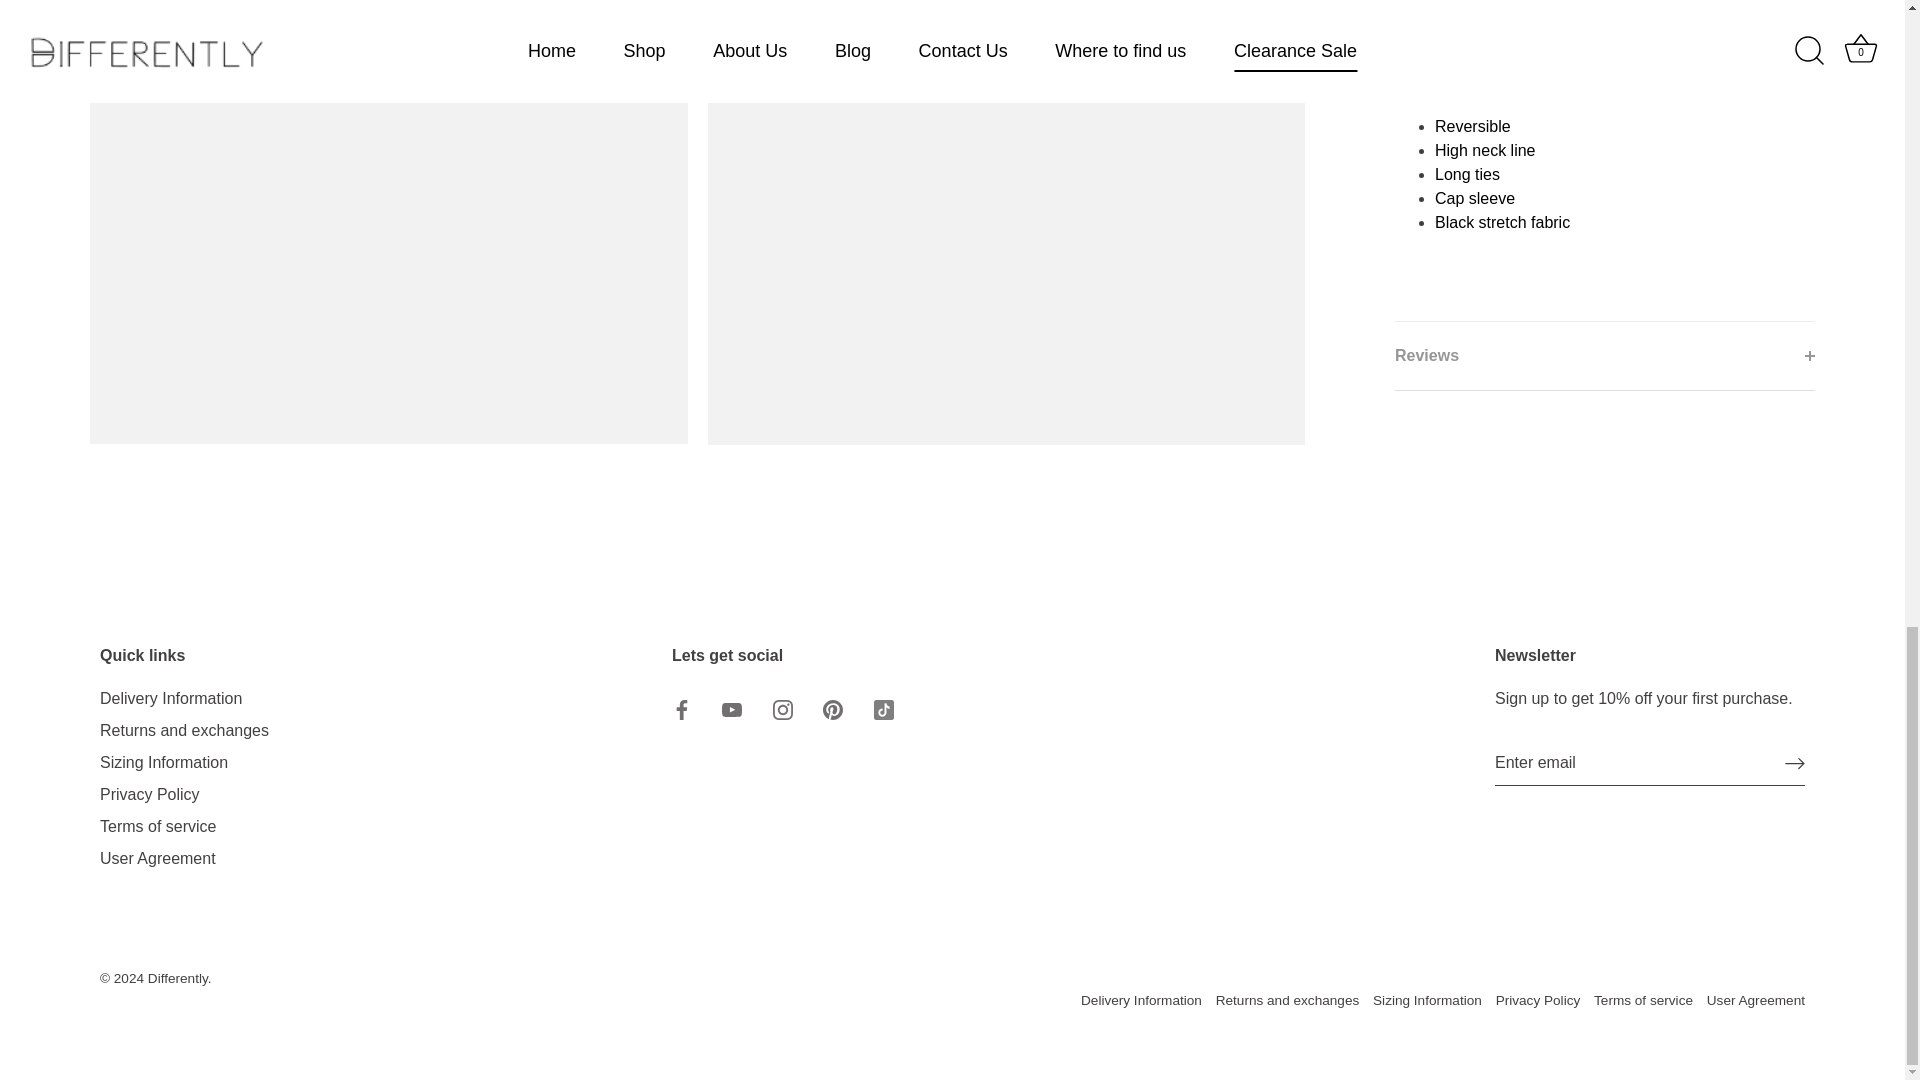  Describe the element at coordinates (832, 710) in the screenshot. I see `Pinterest` at that location.